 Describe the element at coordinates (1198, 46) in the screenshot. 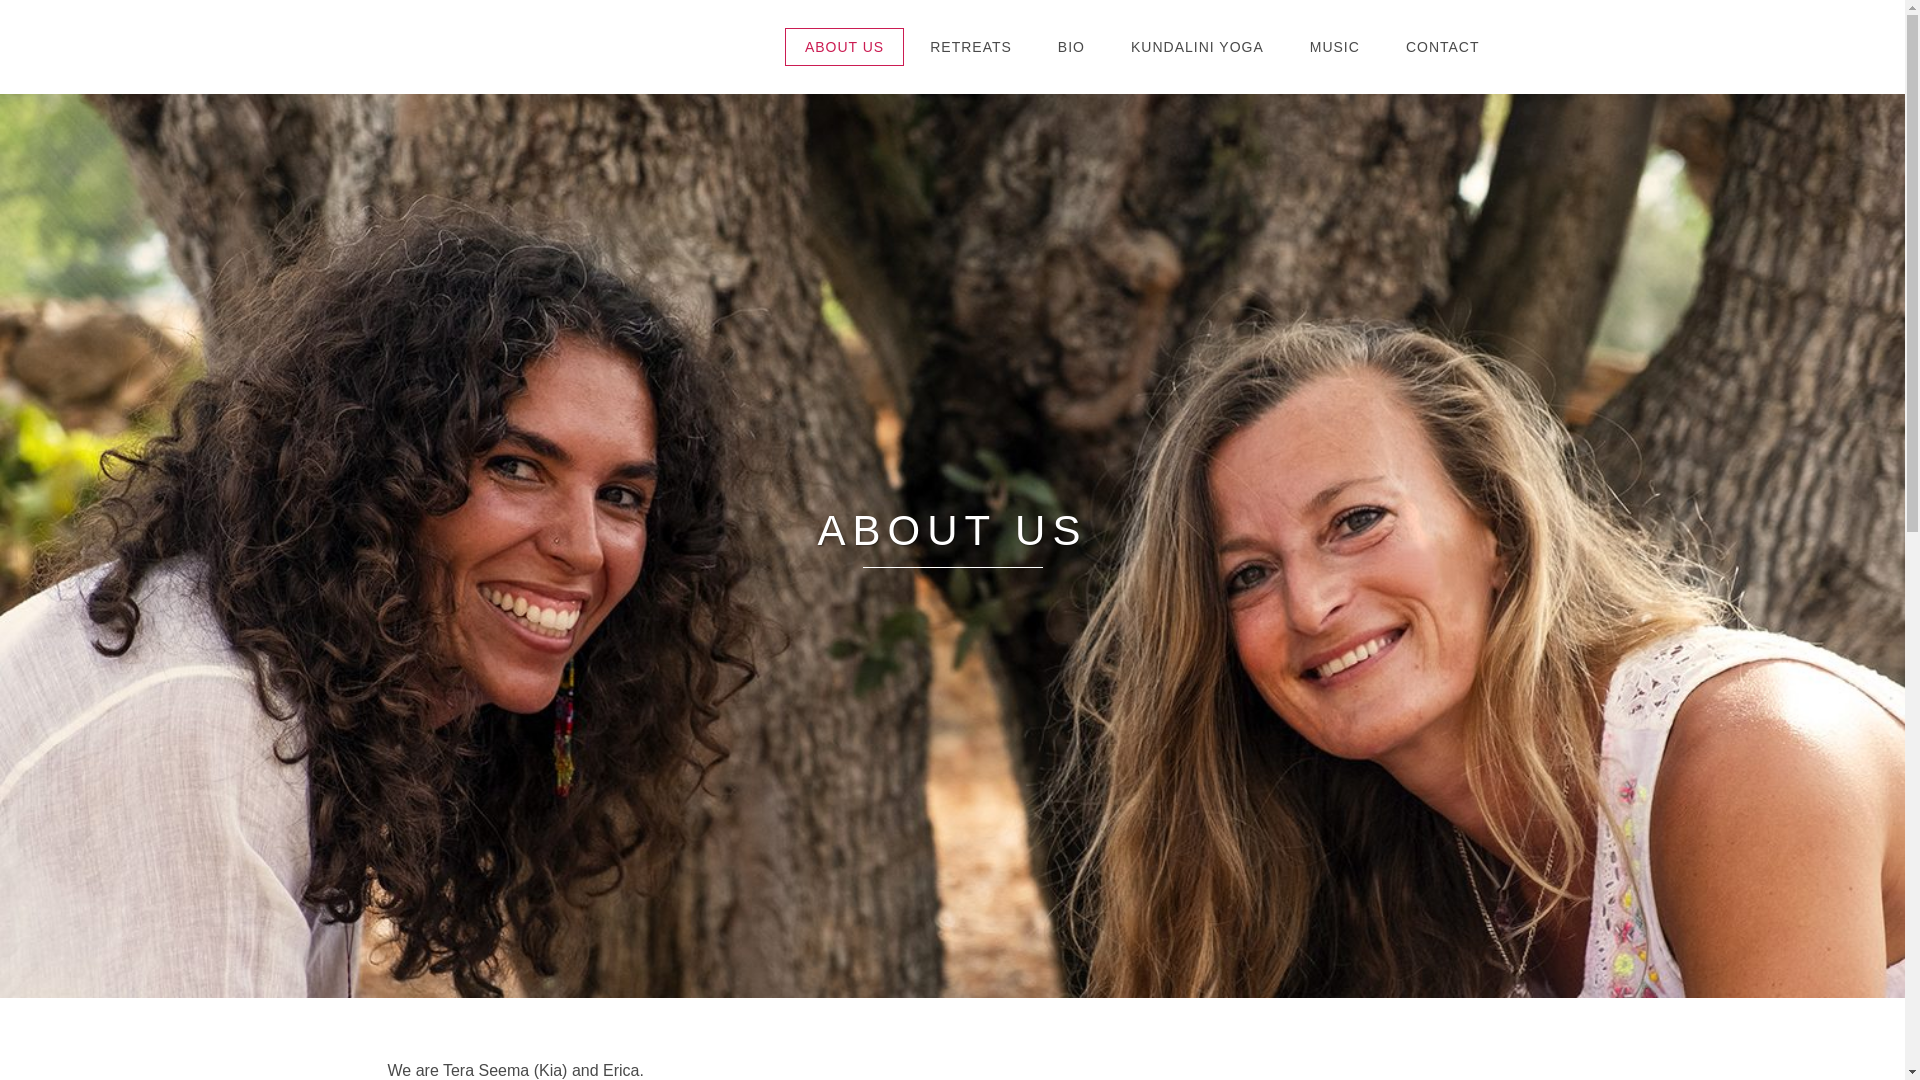

I see `KUNDALINI YOGA` at that location.